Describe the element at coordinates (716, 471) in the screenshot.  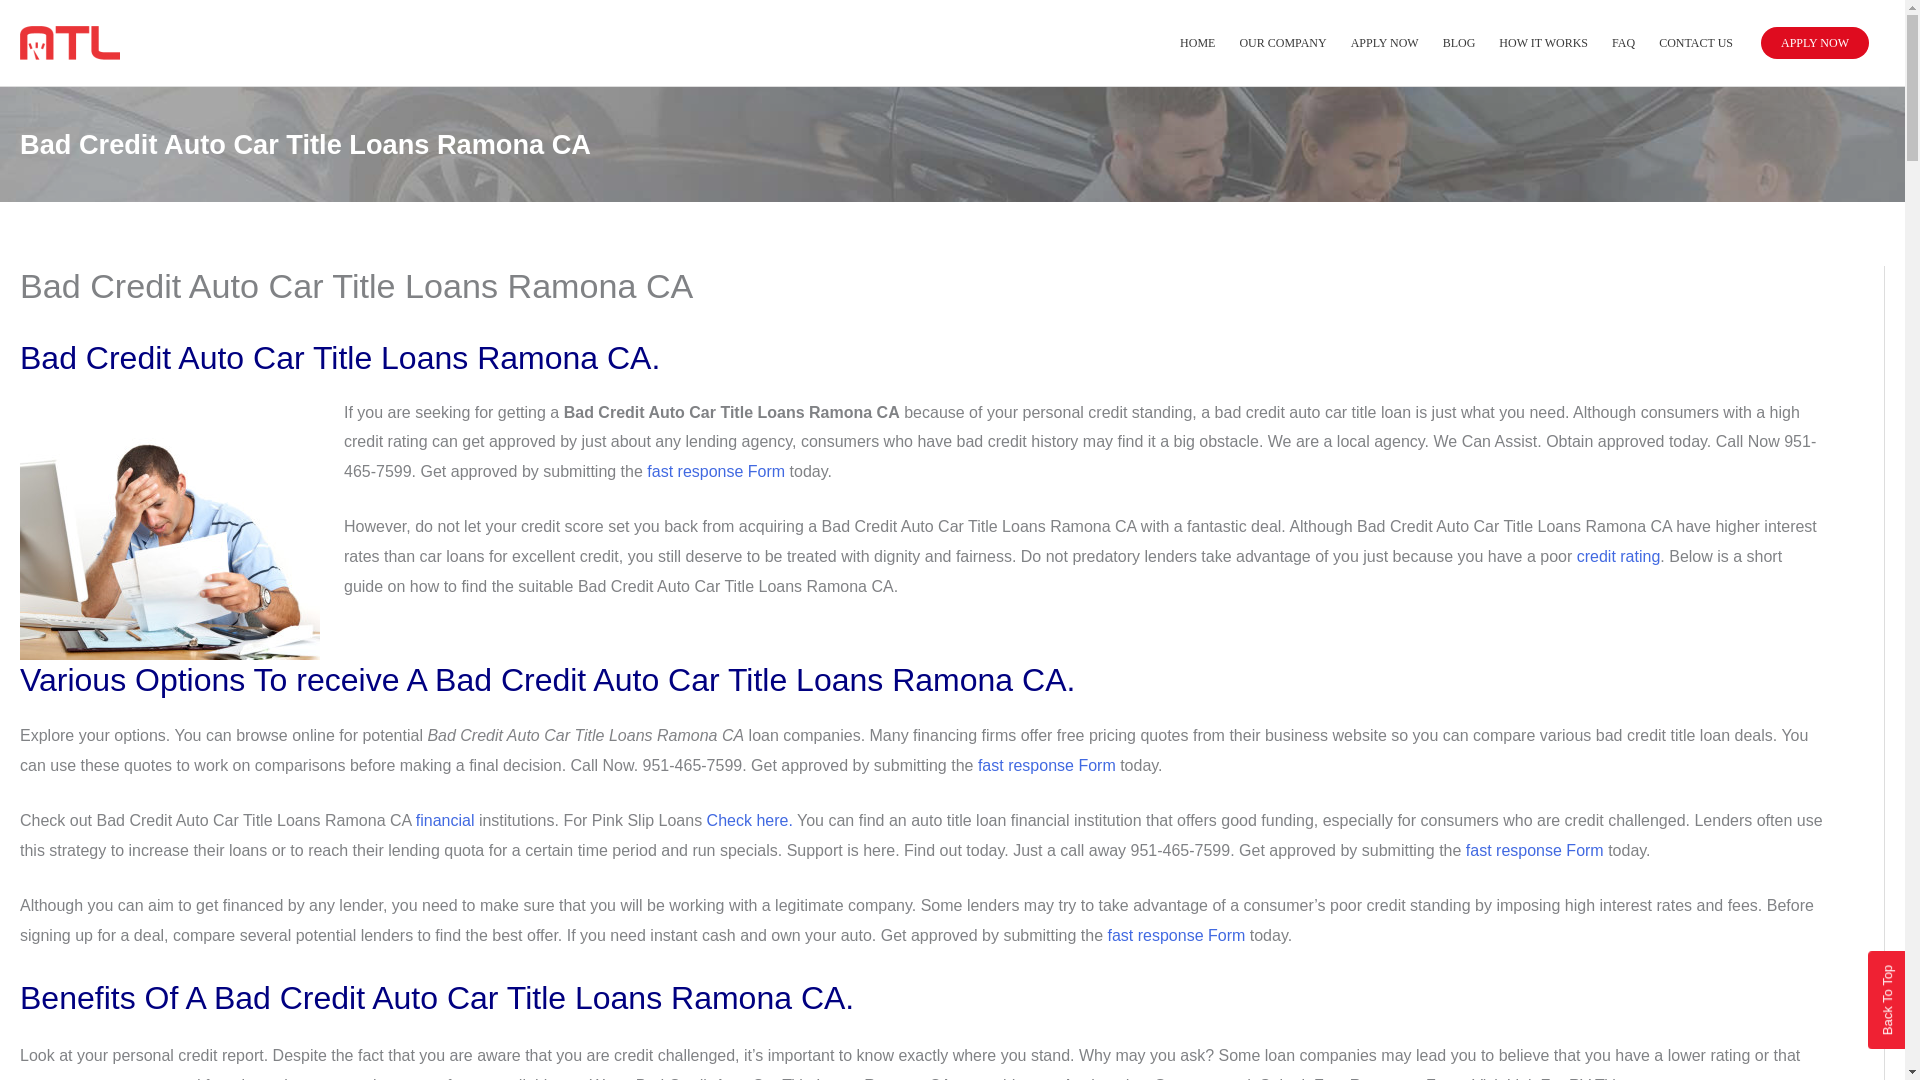
I see `fast response Form` at that location.